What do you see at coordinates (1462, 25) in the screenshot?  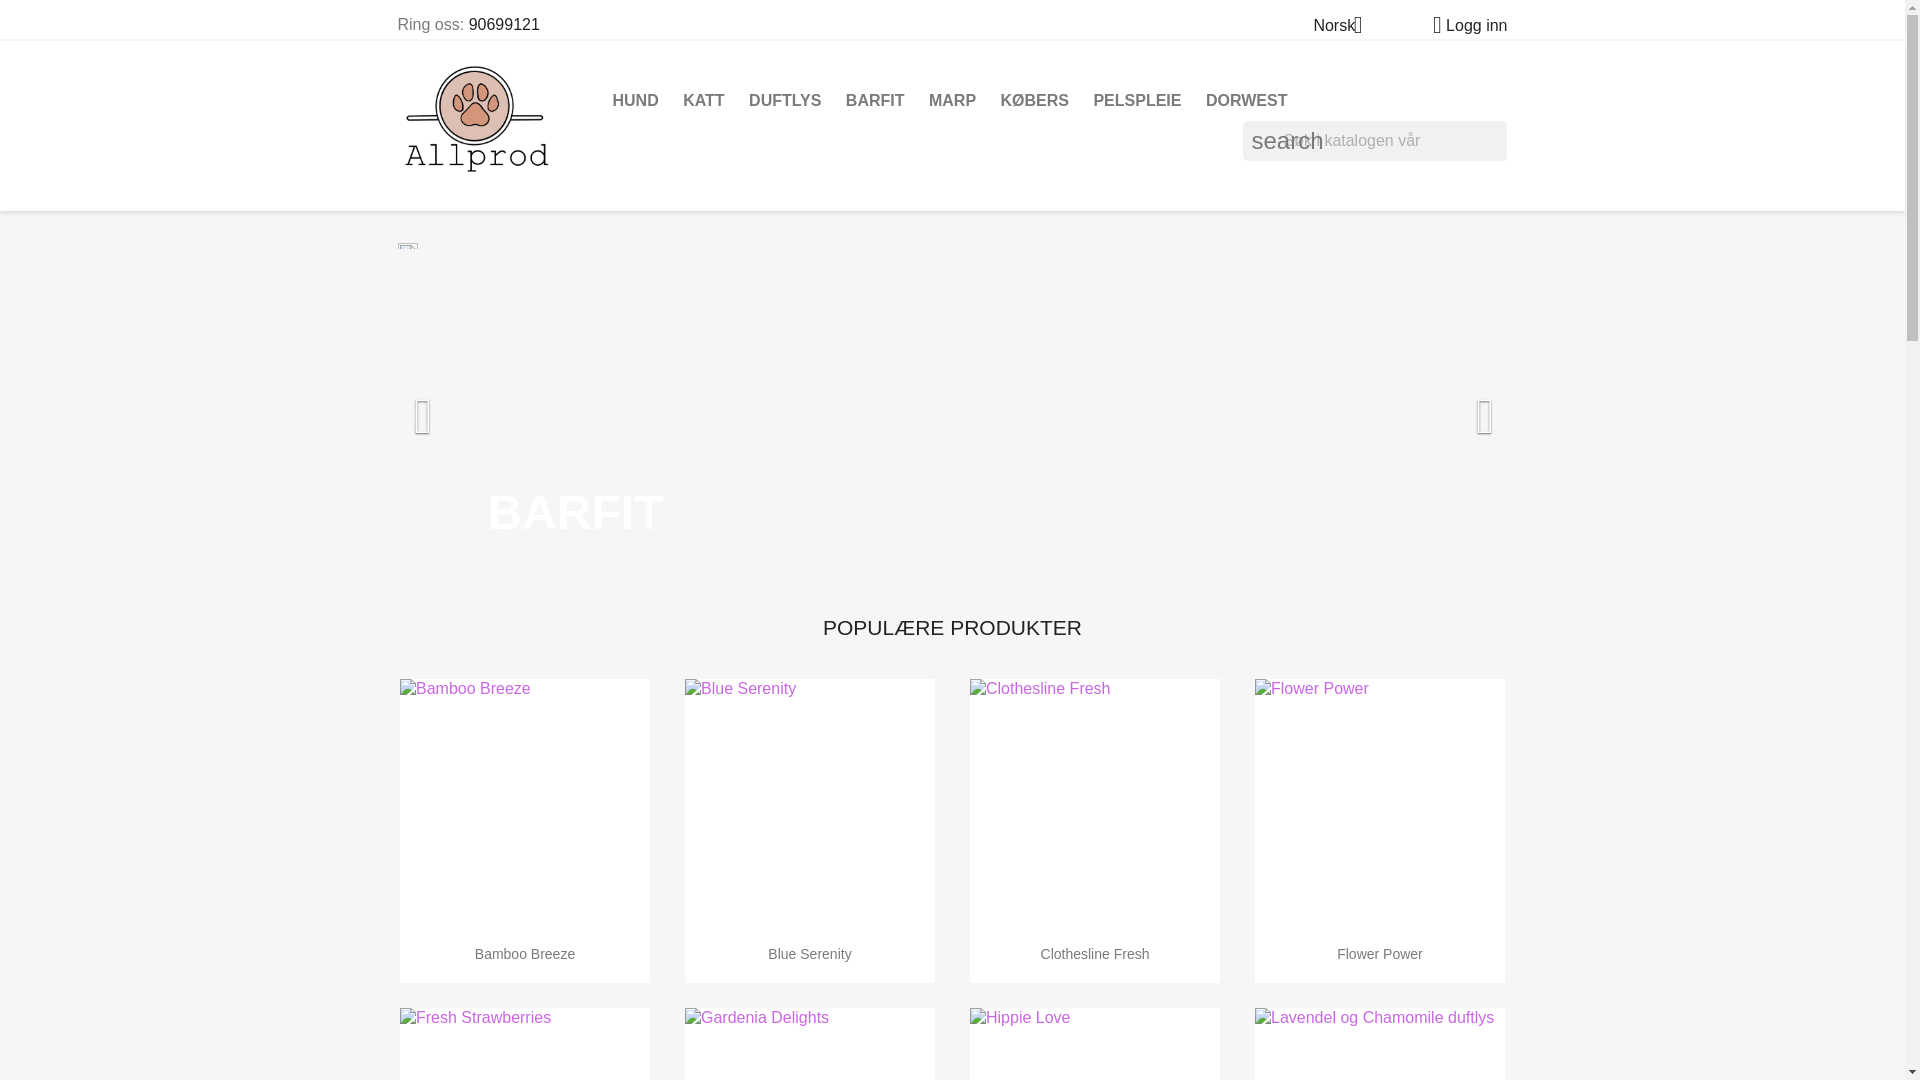 I see `Logg inn med din kundekonto` at bounding box center [1462, 25].